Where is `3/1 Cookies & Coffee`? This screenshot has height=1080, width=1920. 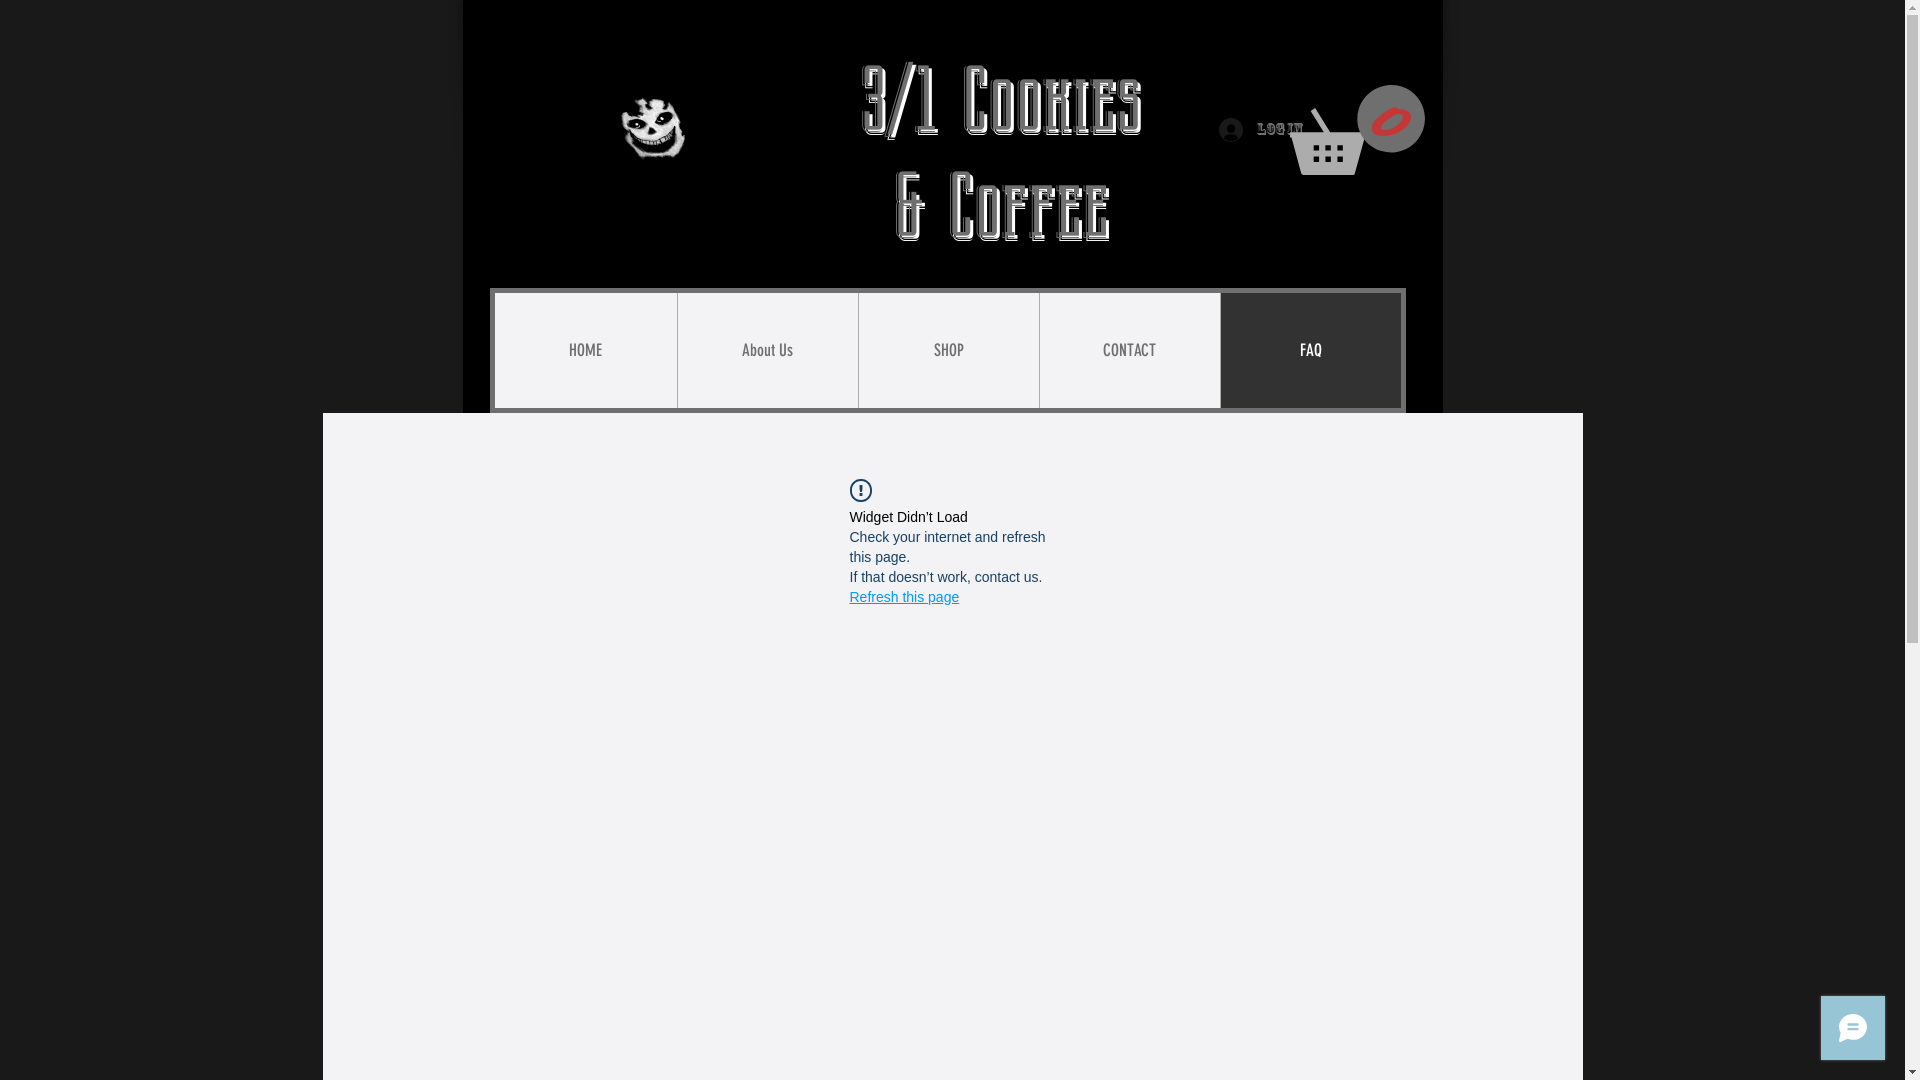 3/1 Cookies & Coffee is located at coordinates (1000, 154).